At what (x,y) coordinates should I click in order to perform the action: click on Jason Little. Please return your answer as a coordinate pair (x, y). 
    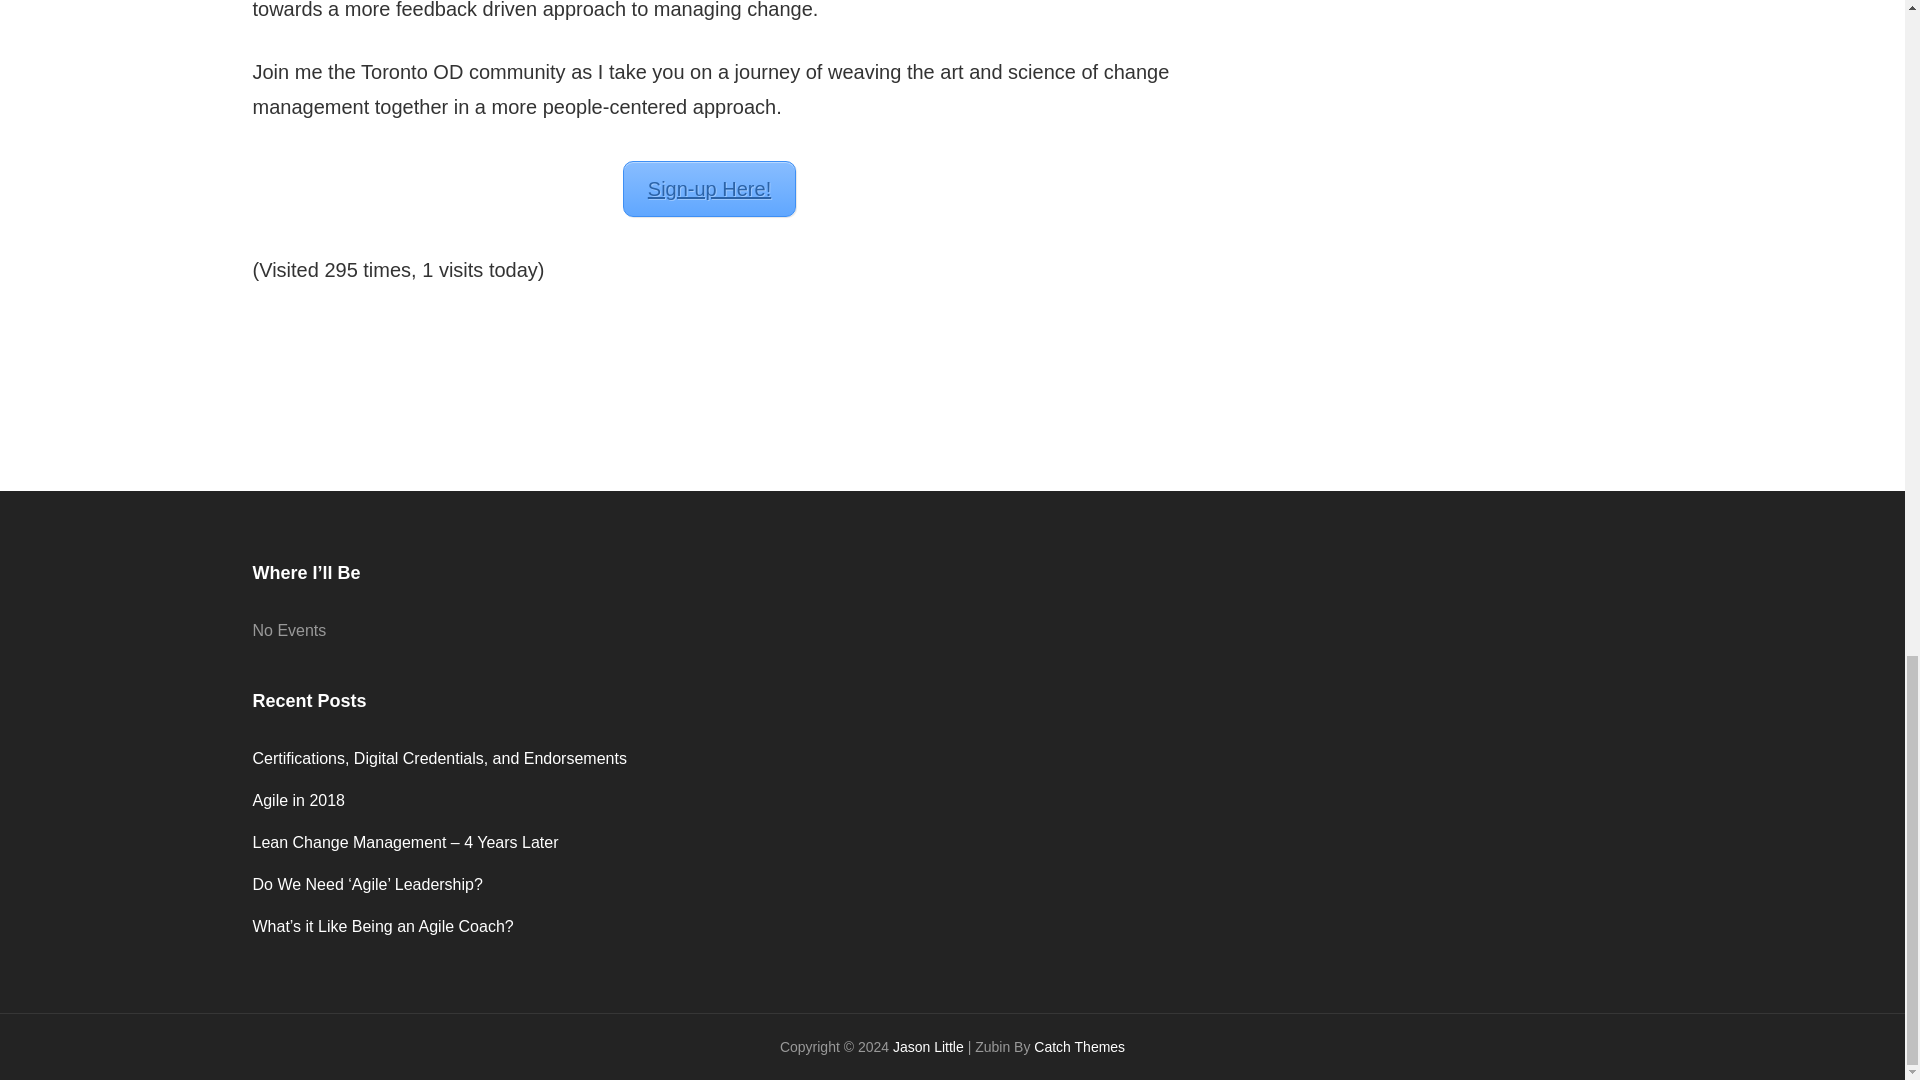
    Looking at the image, I should click on (928, 1046).